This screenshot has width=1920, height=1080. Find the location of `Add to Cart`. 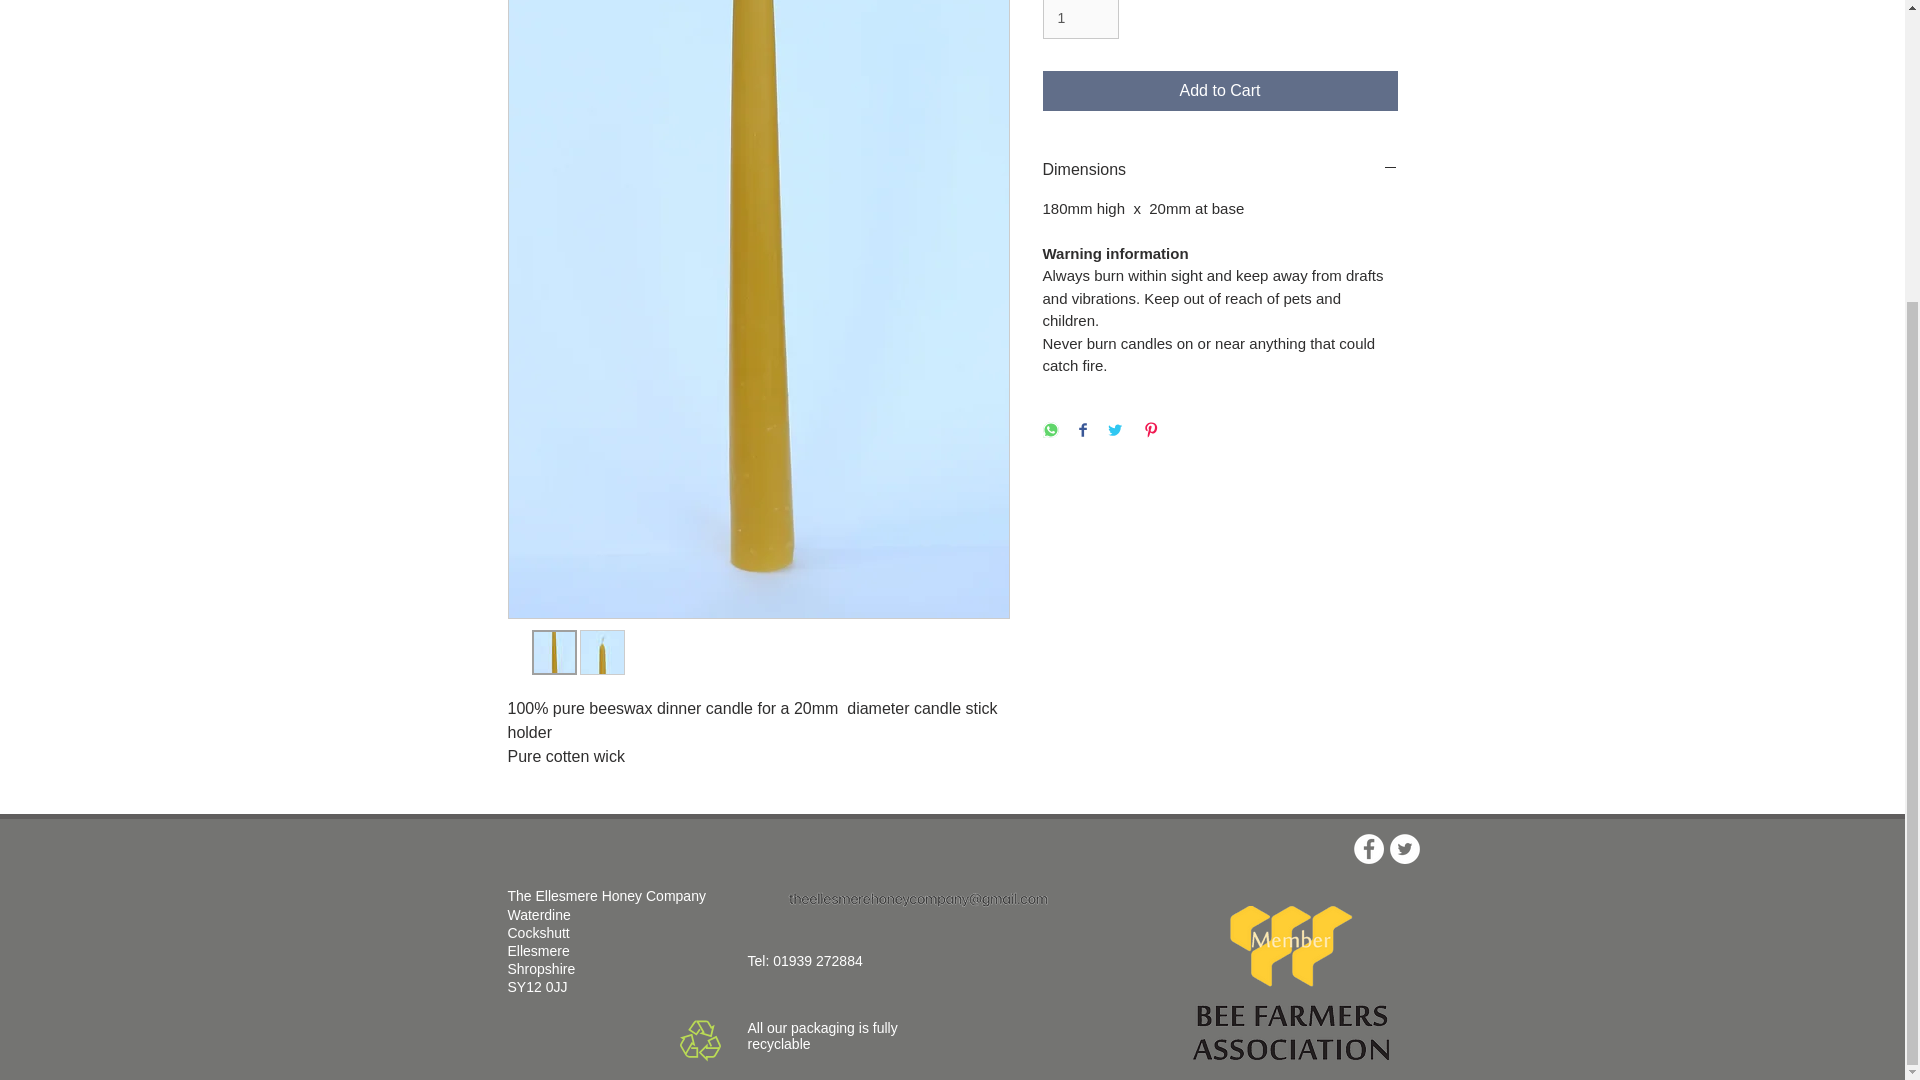

Add to Cart is located at coordinates (1220, 91).